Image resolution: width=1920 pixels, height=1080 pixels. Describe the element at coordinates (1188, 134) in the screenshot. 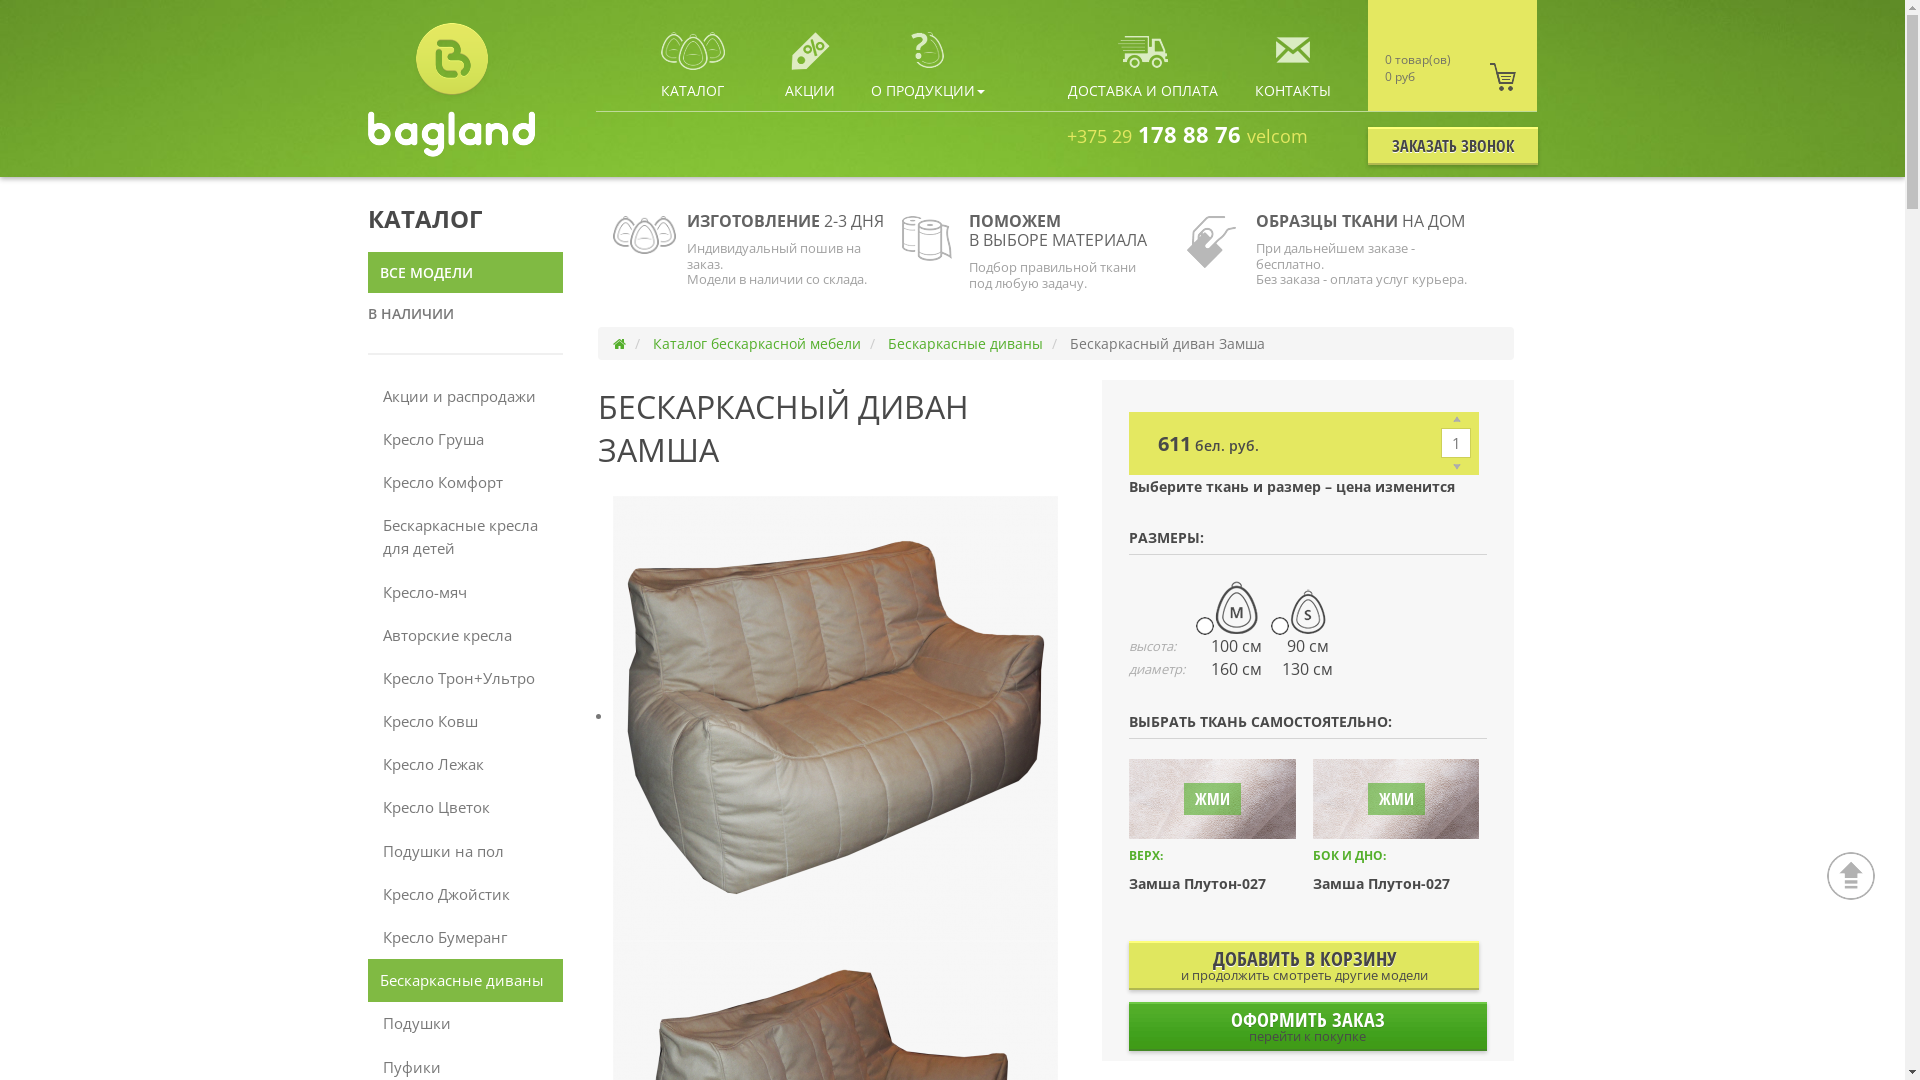

I see `+375 29 178 88 76 velcom` at that location.